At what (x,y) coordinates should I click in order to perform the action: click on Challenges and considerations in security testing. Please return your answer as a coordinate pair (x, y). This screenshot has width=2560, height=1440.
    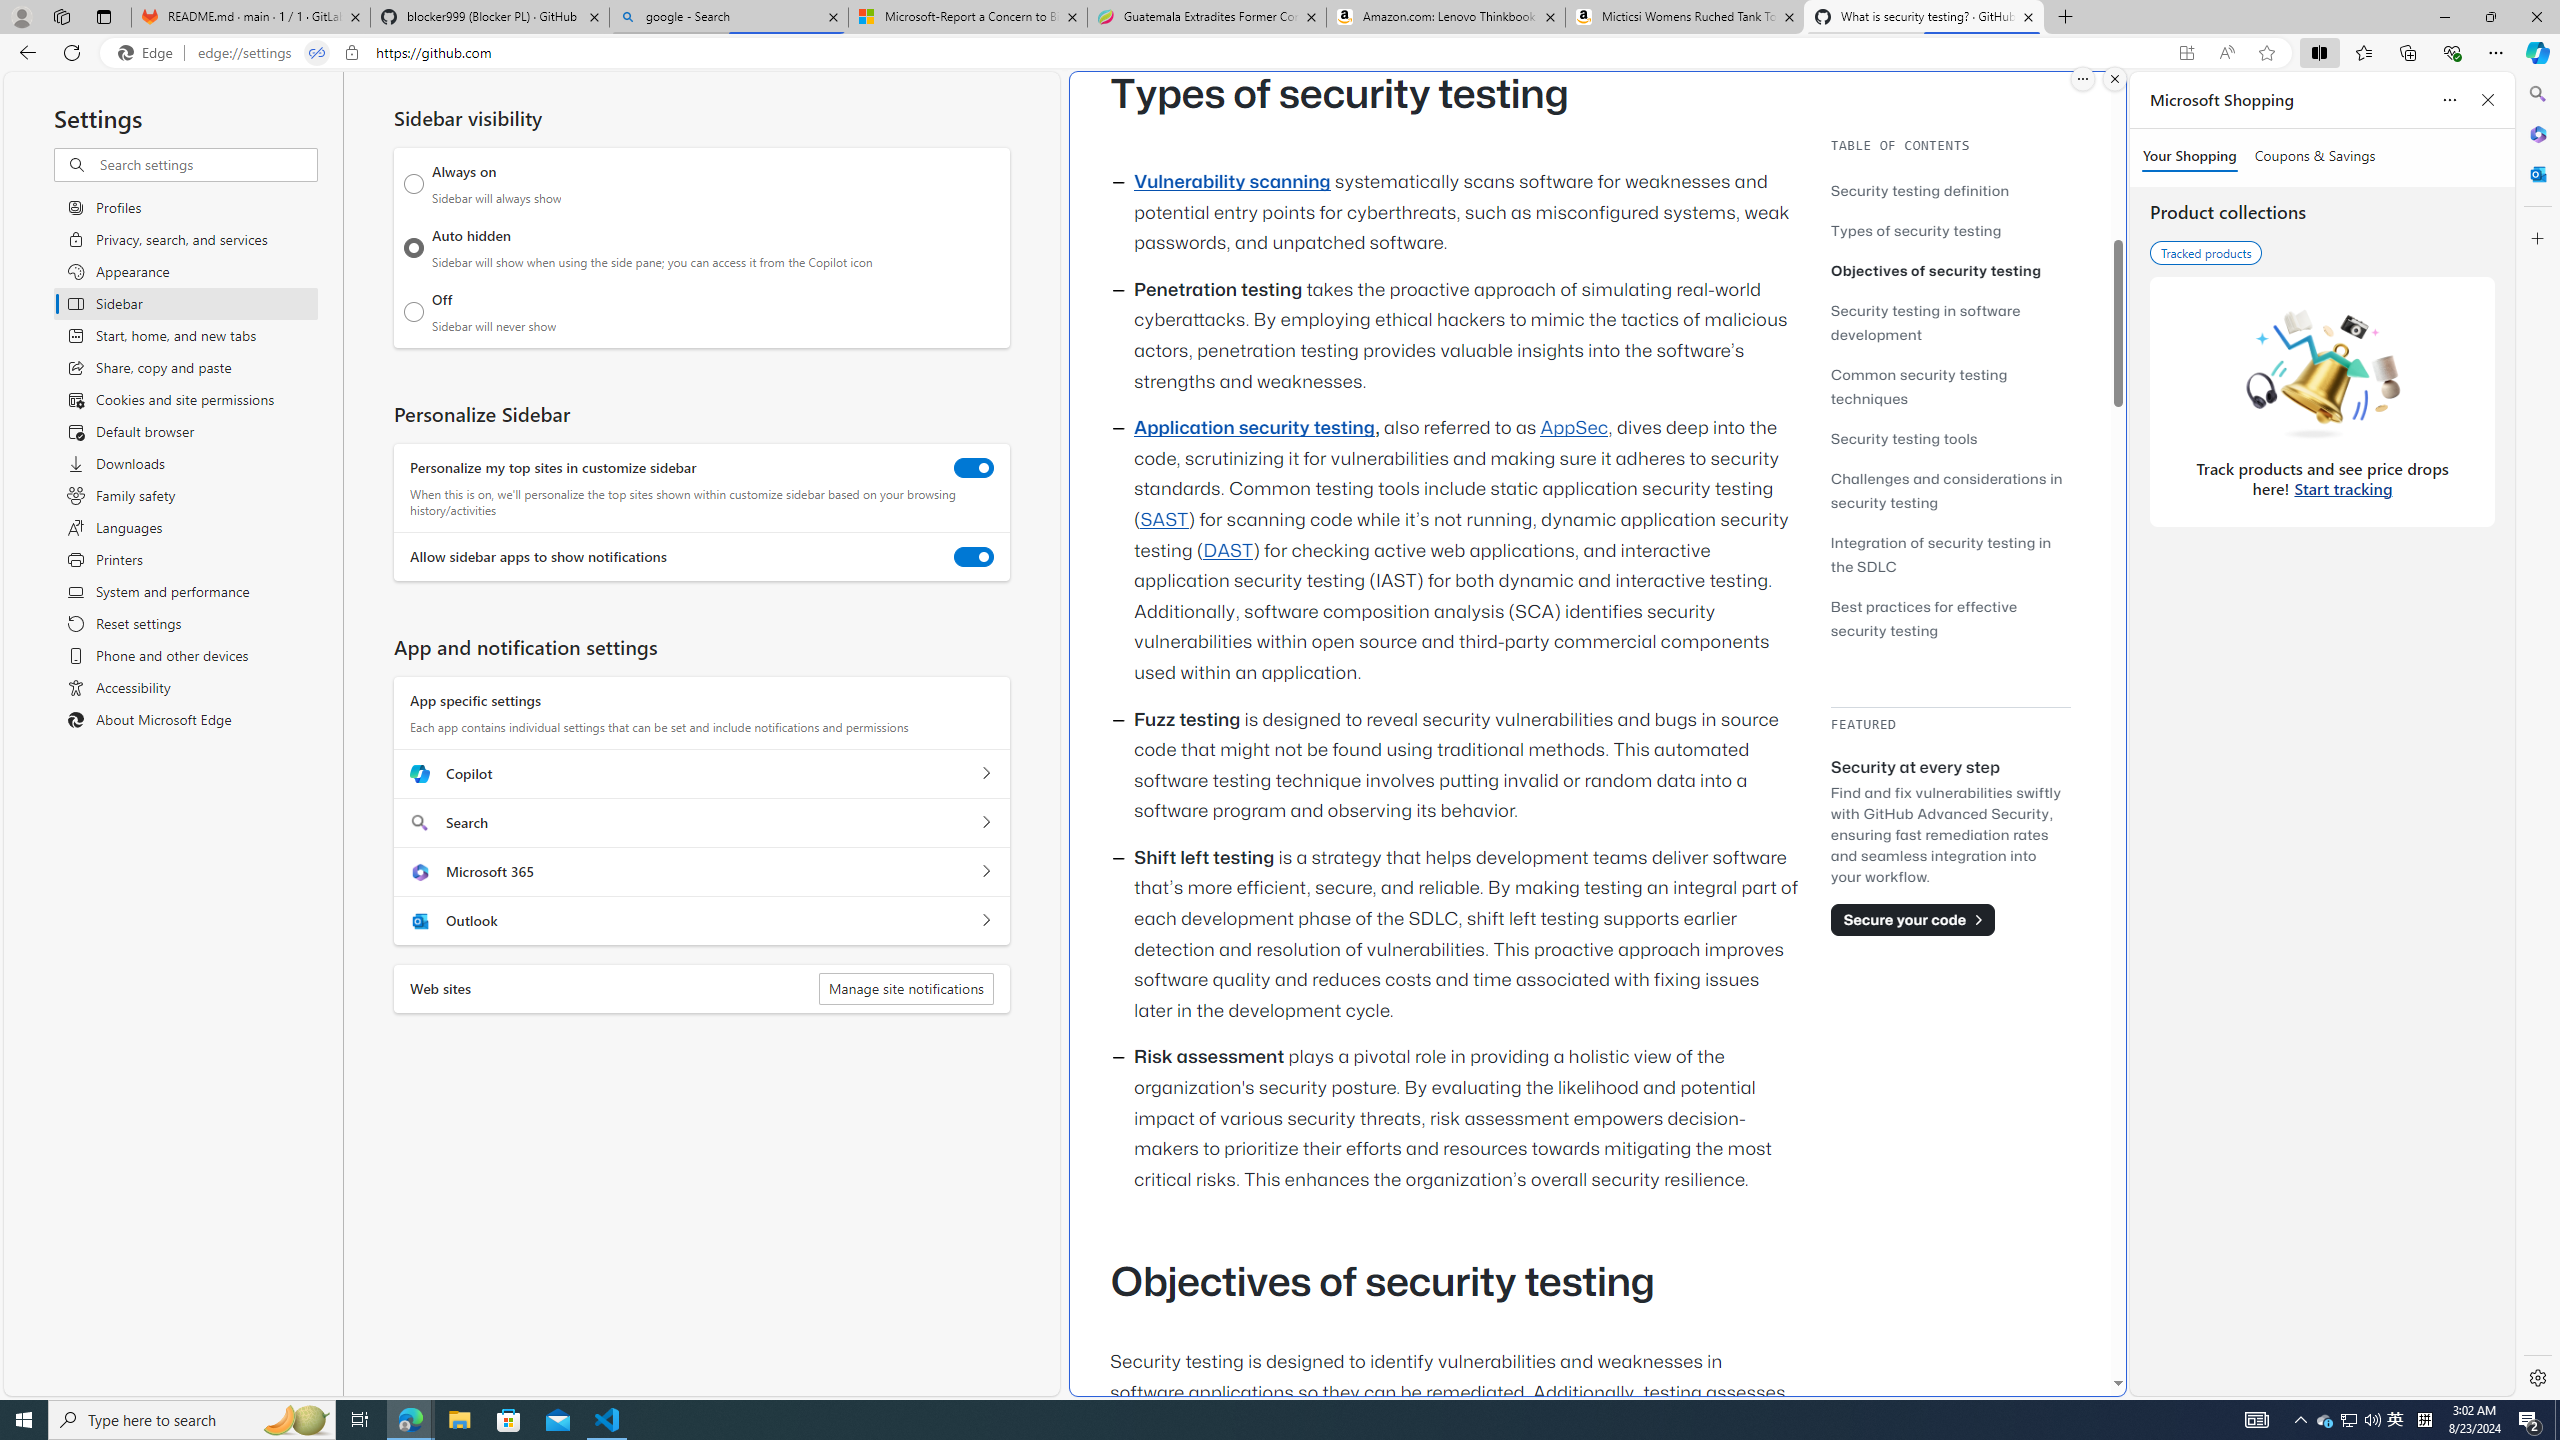
    Looking at the image, I should click on (1946, 490).